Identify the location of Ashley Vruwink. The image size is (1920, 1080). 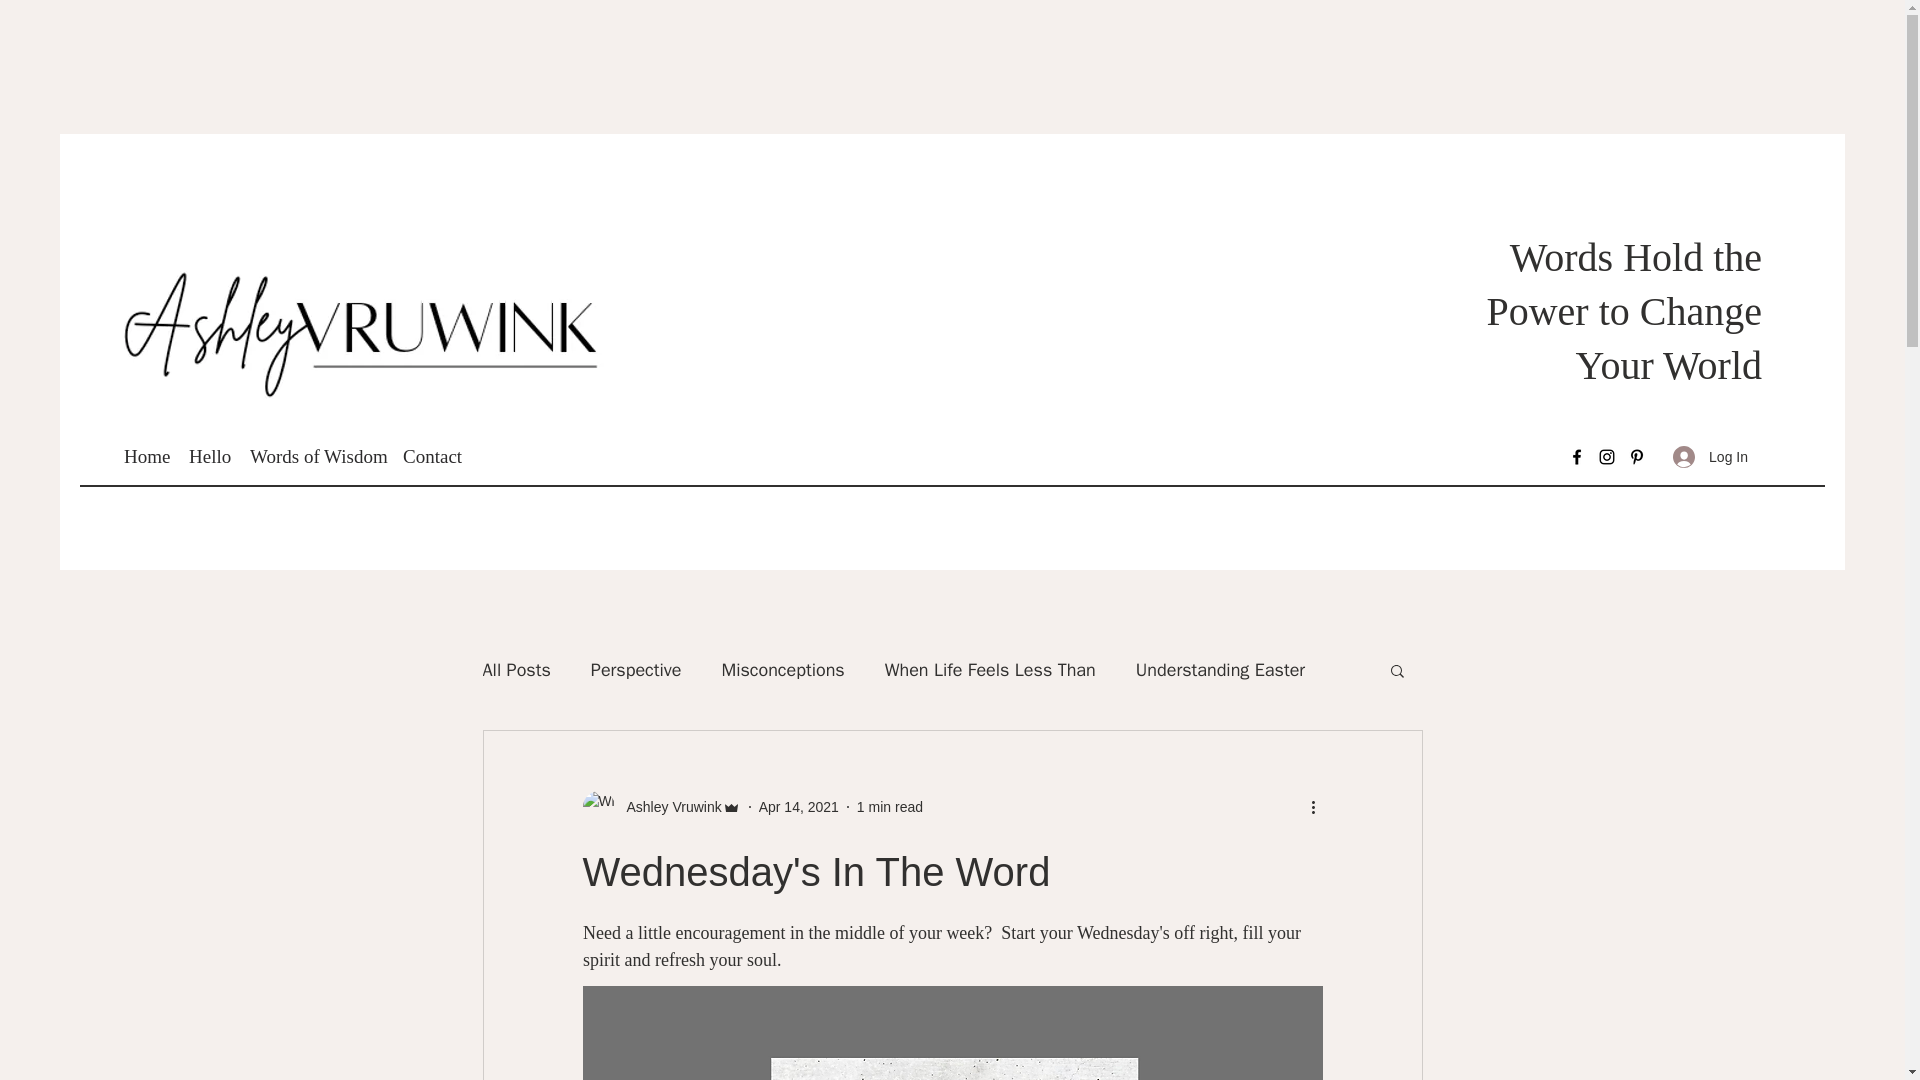
(668, 806).